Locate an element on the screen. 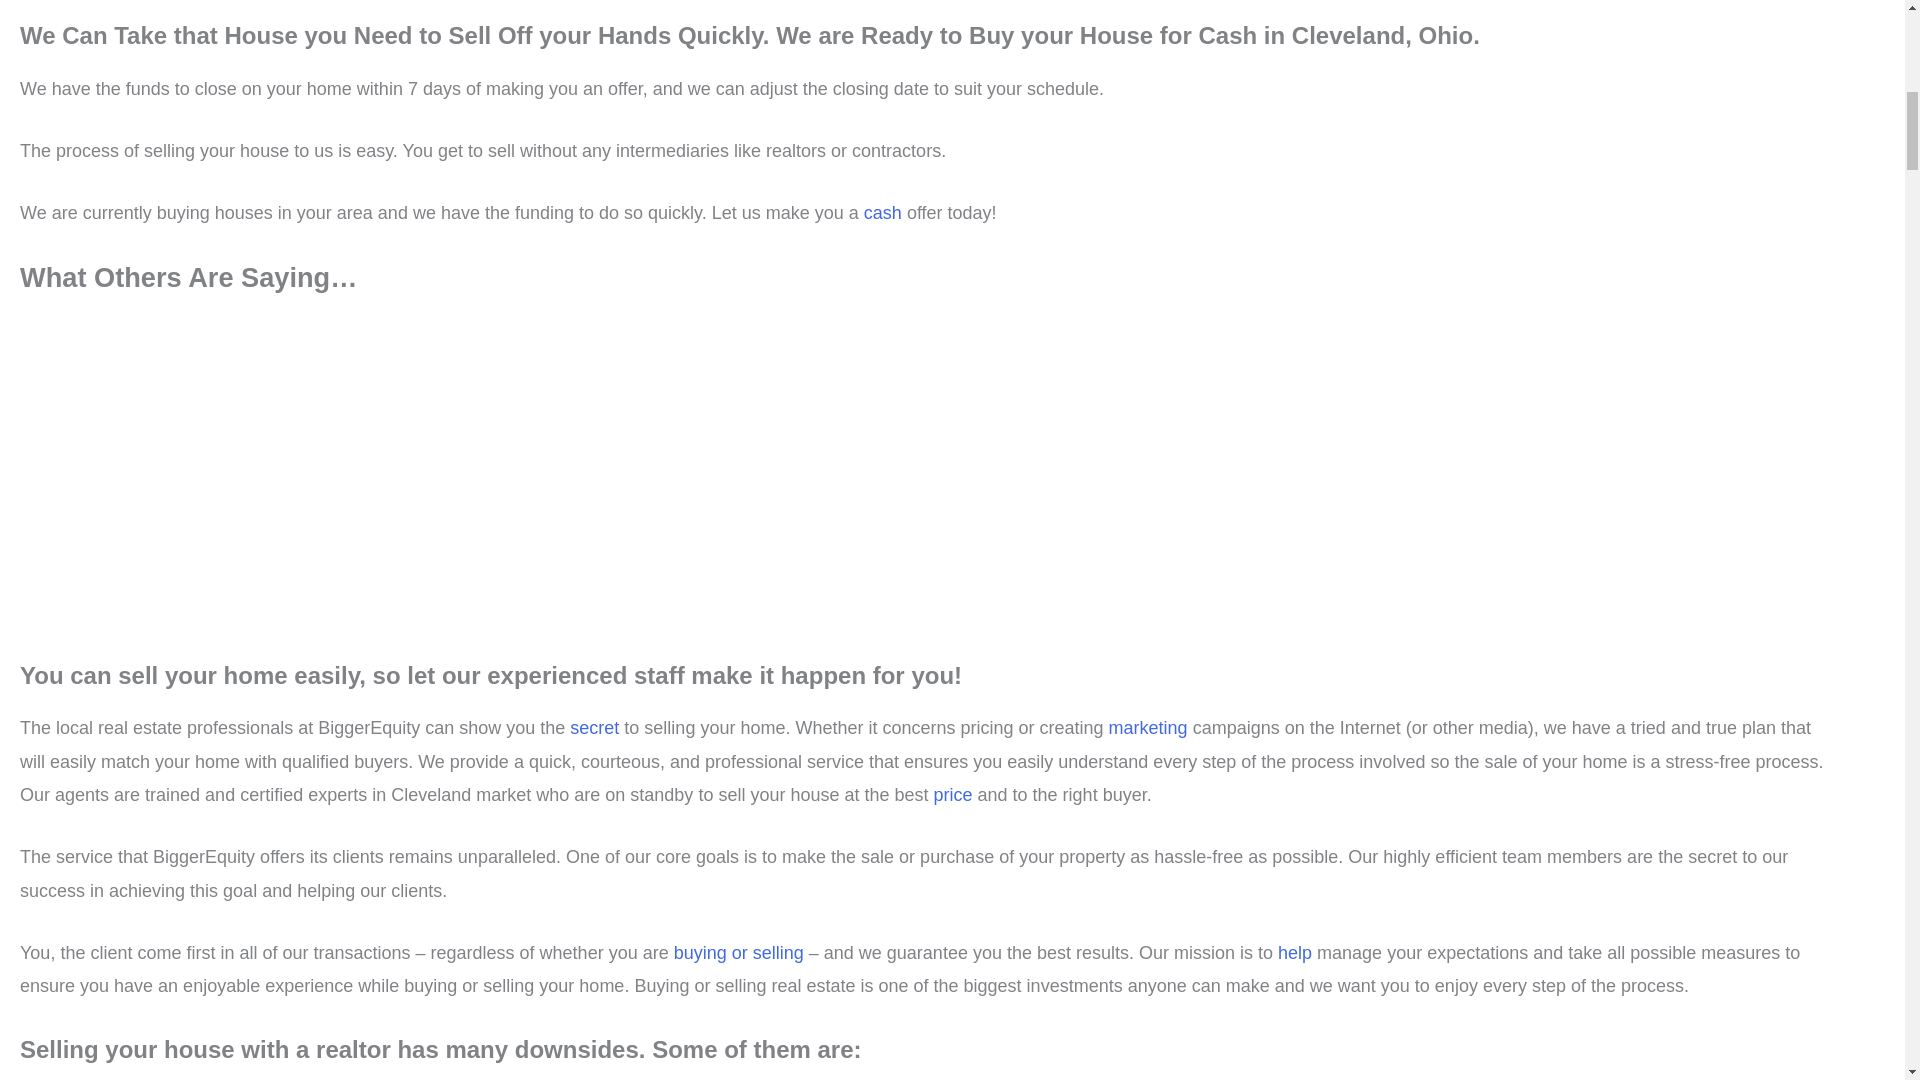 Image resolution: width=1920 pixels, height=1080 pixels. help is located at coordinates (1298, 952).